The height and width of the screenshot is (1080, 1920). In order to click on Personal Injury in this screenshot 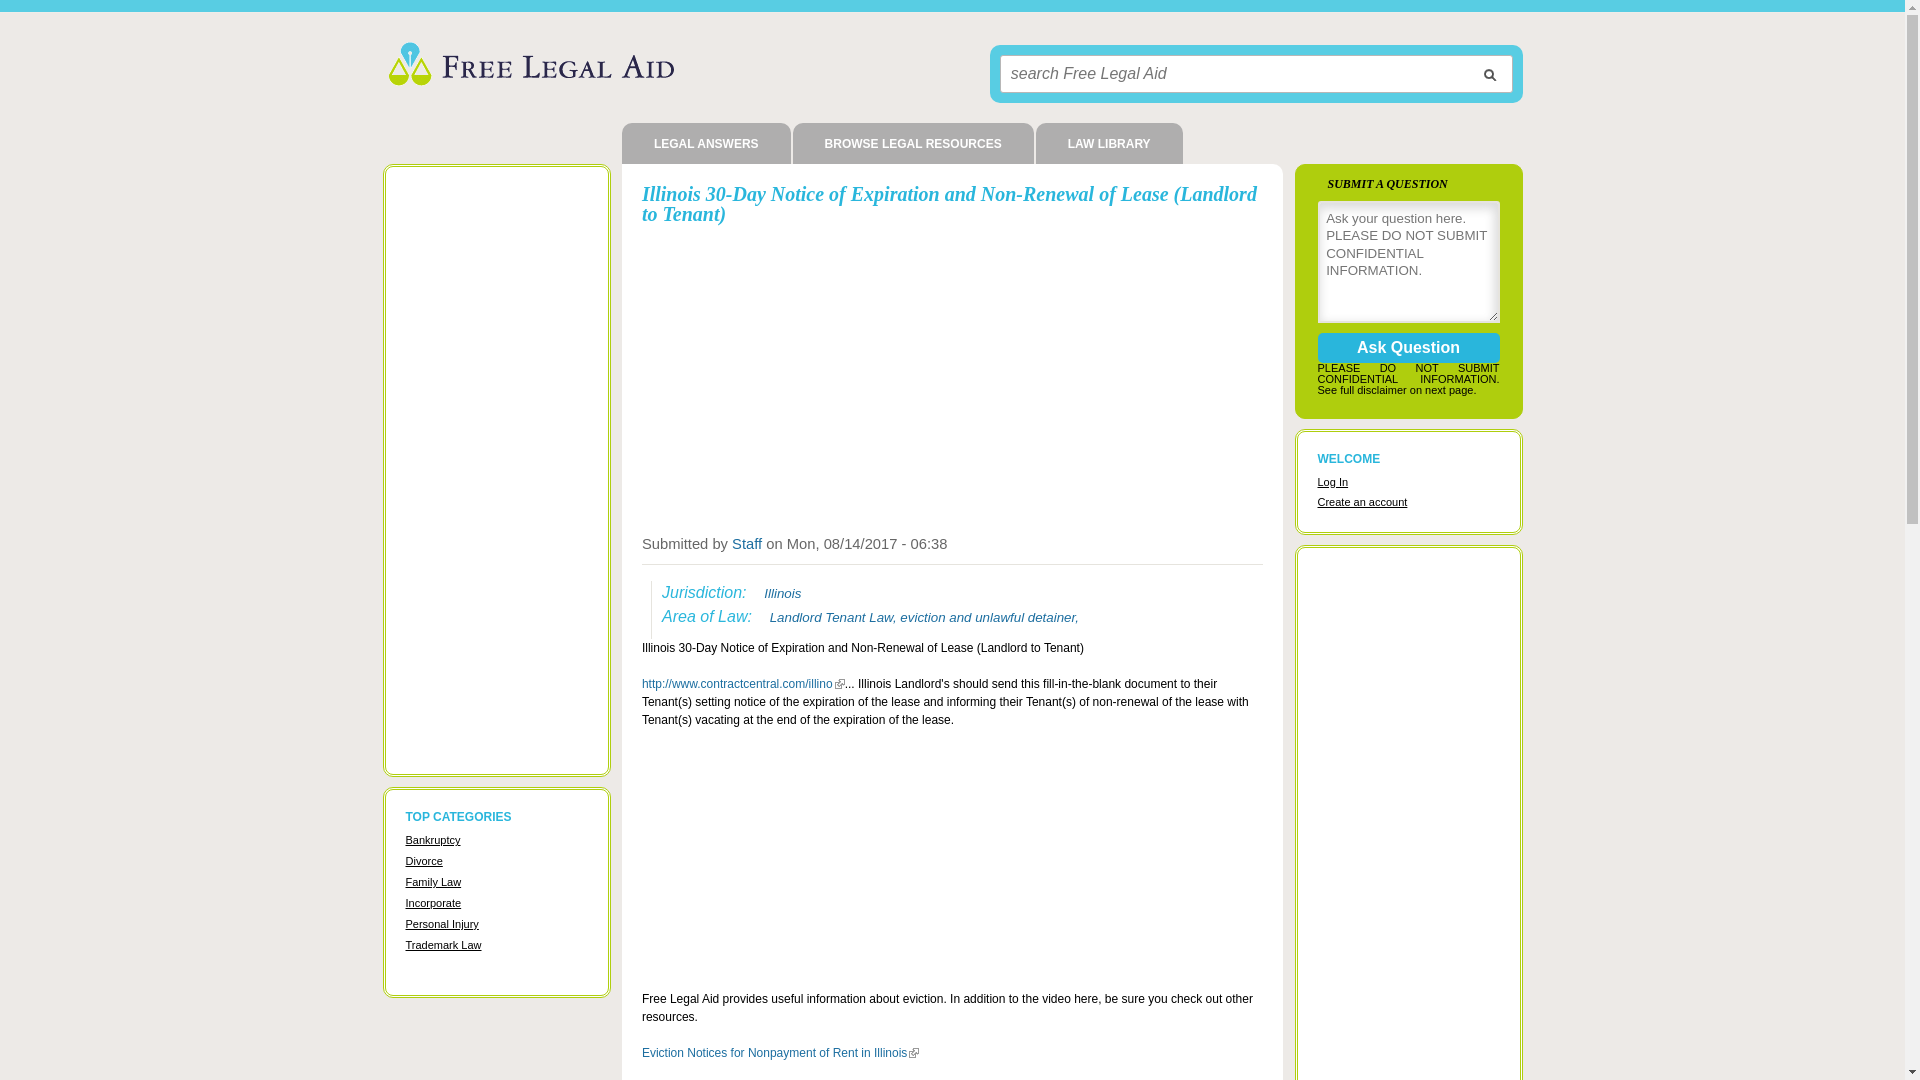, I will do `click(442, 924)`.